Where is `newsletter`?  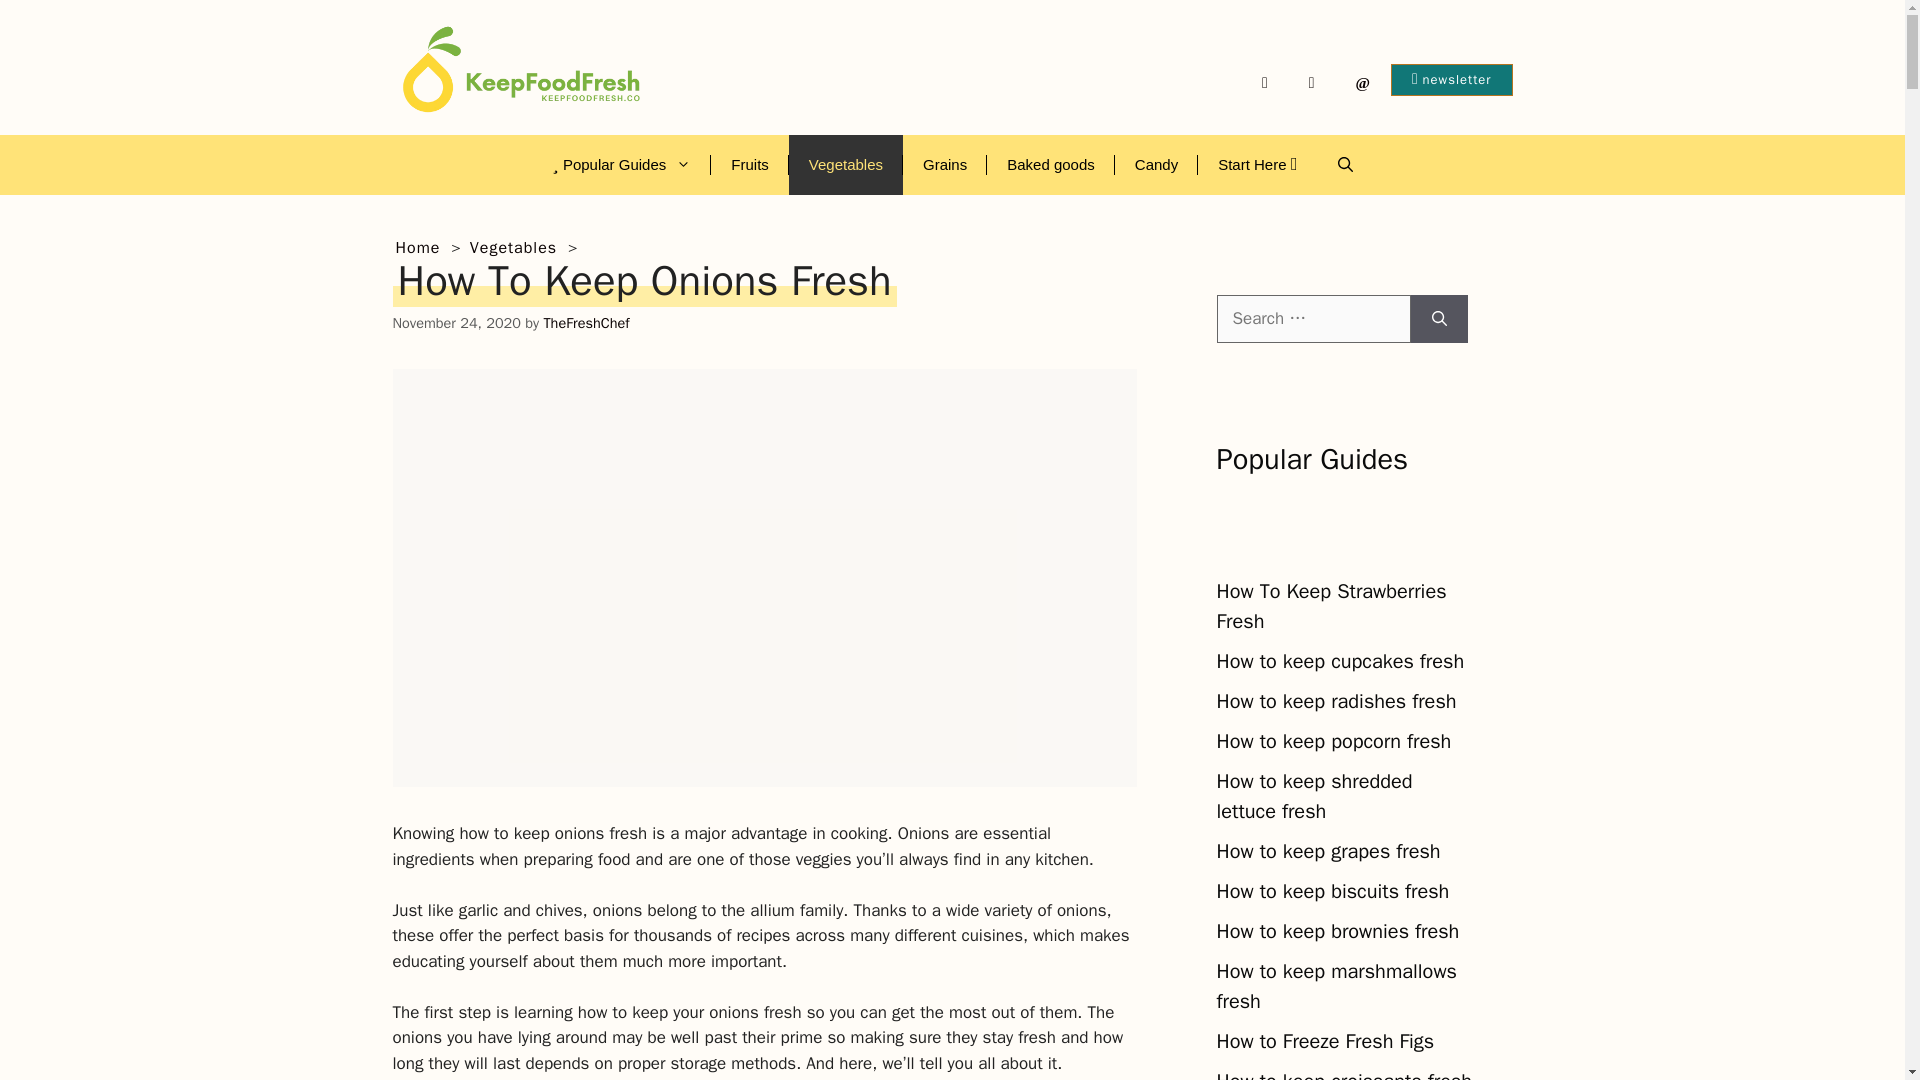 newsletter is located at coordinates (1451, 80).